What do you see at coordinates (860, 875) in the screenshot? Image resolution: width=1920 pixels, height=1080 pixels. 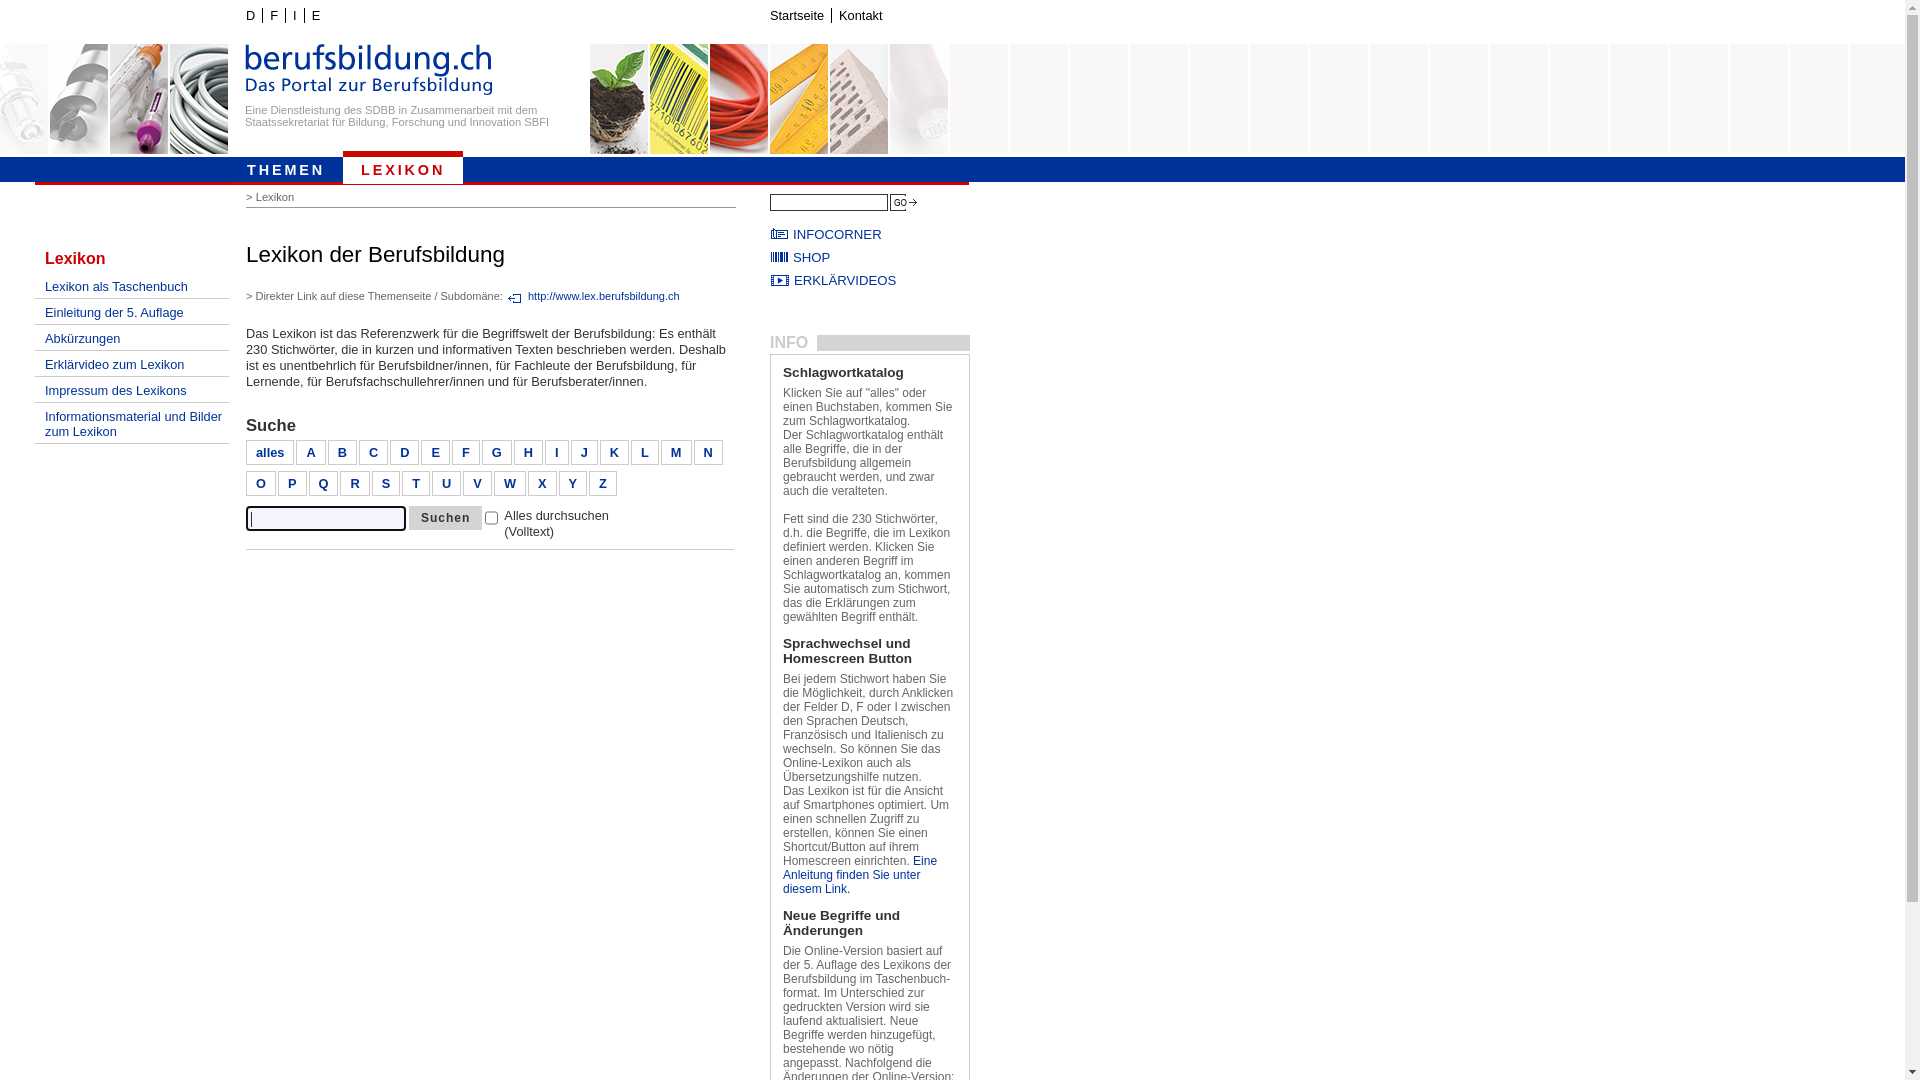 I see `Eine Anleitung finden Sie unter diesem Link.` at bounding box center [860, 875].